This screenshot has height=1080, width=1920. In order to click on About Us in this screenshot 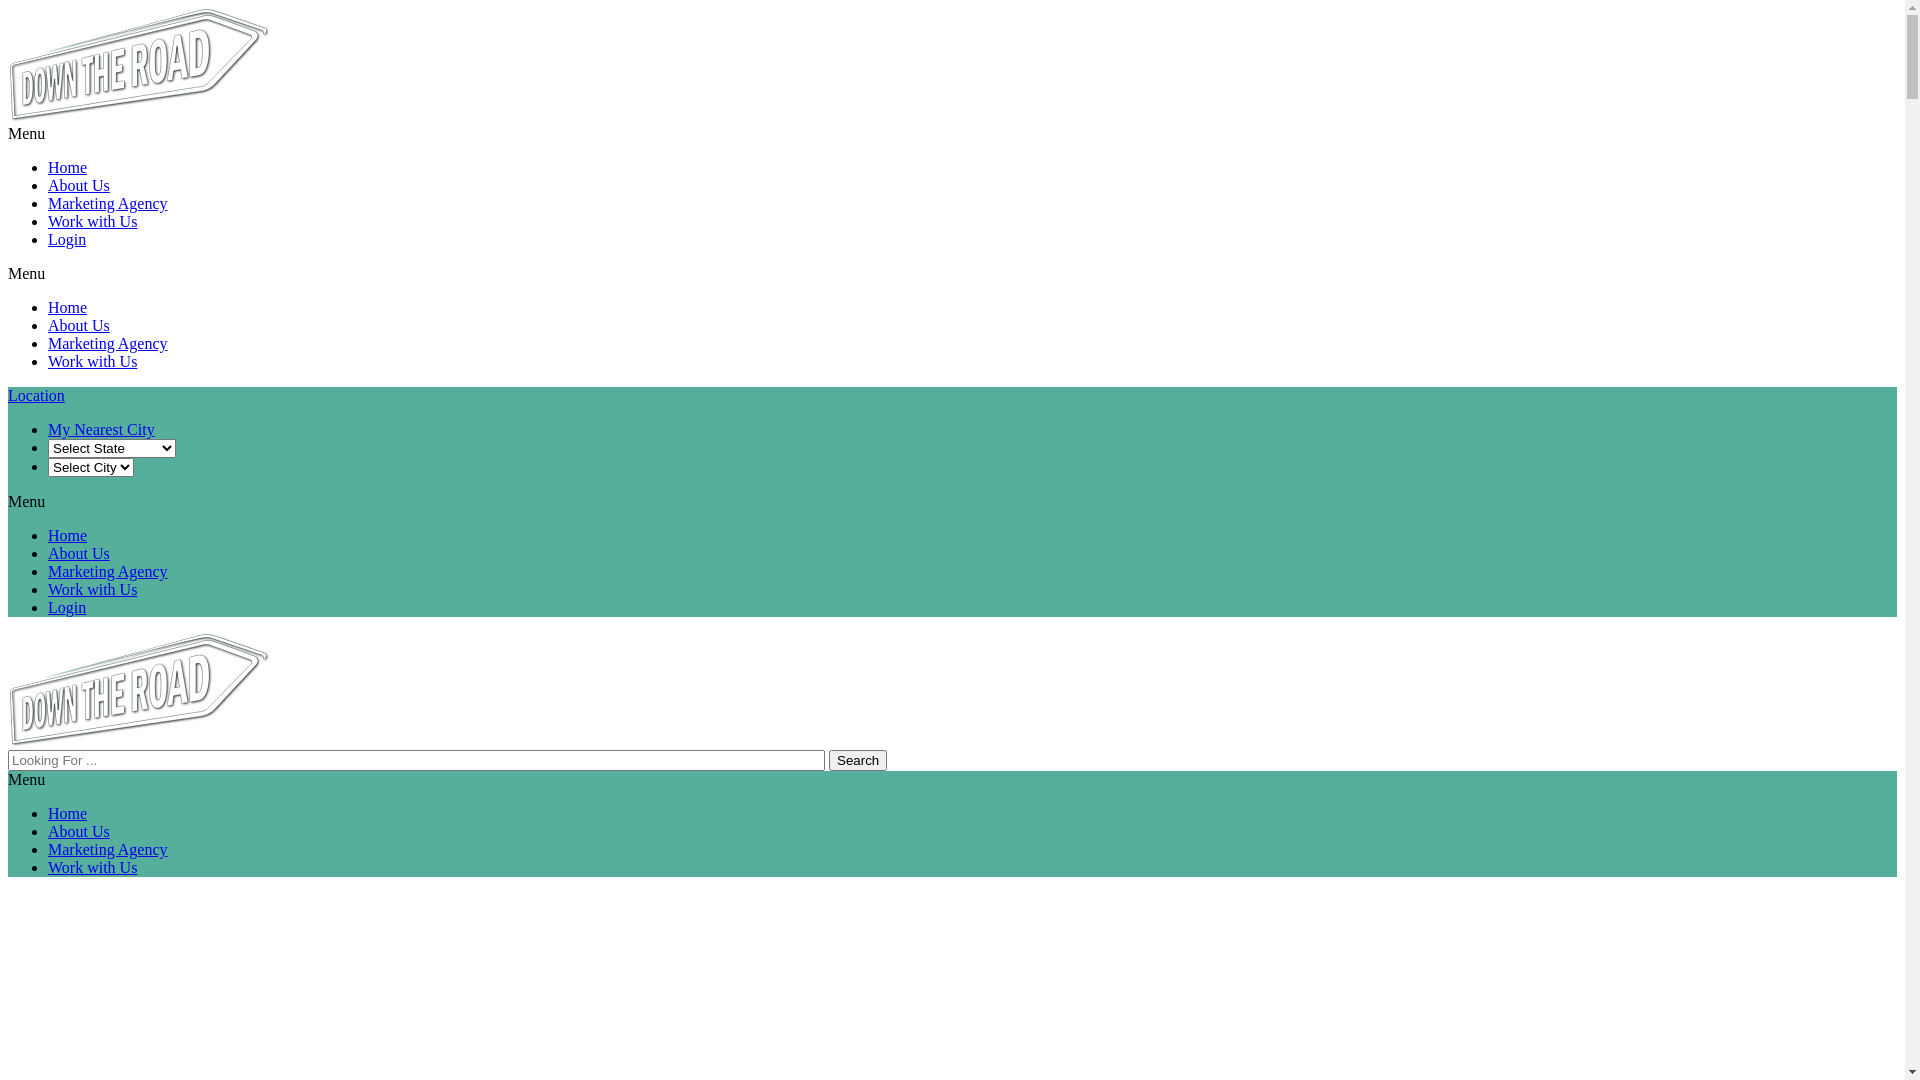, I will do `click(79, 186)`.